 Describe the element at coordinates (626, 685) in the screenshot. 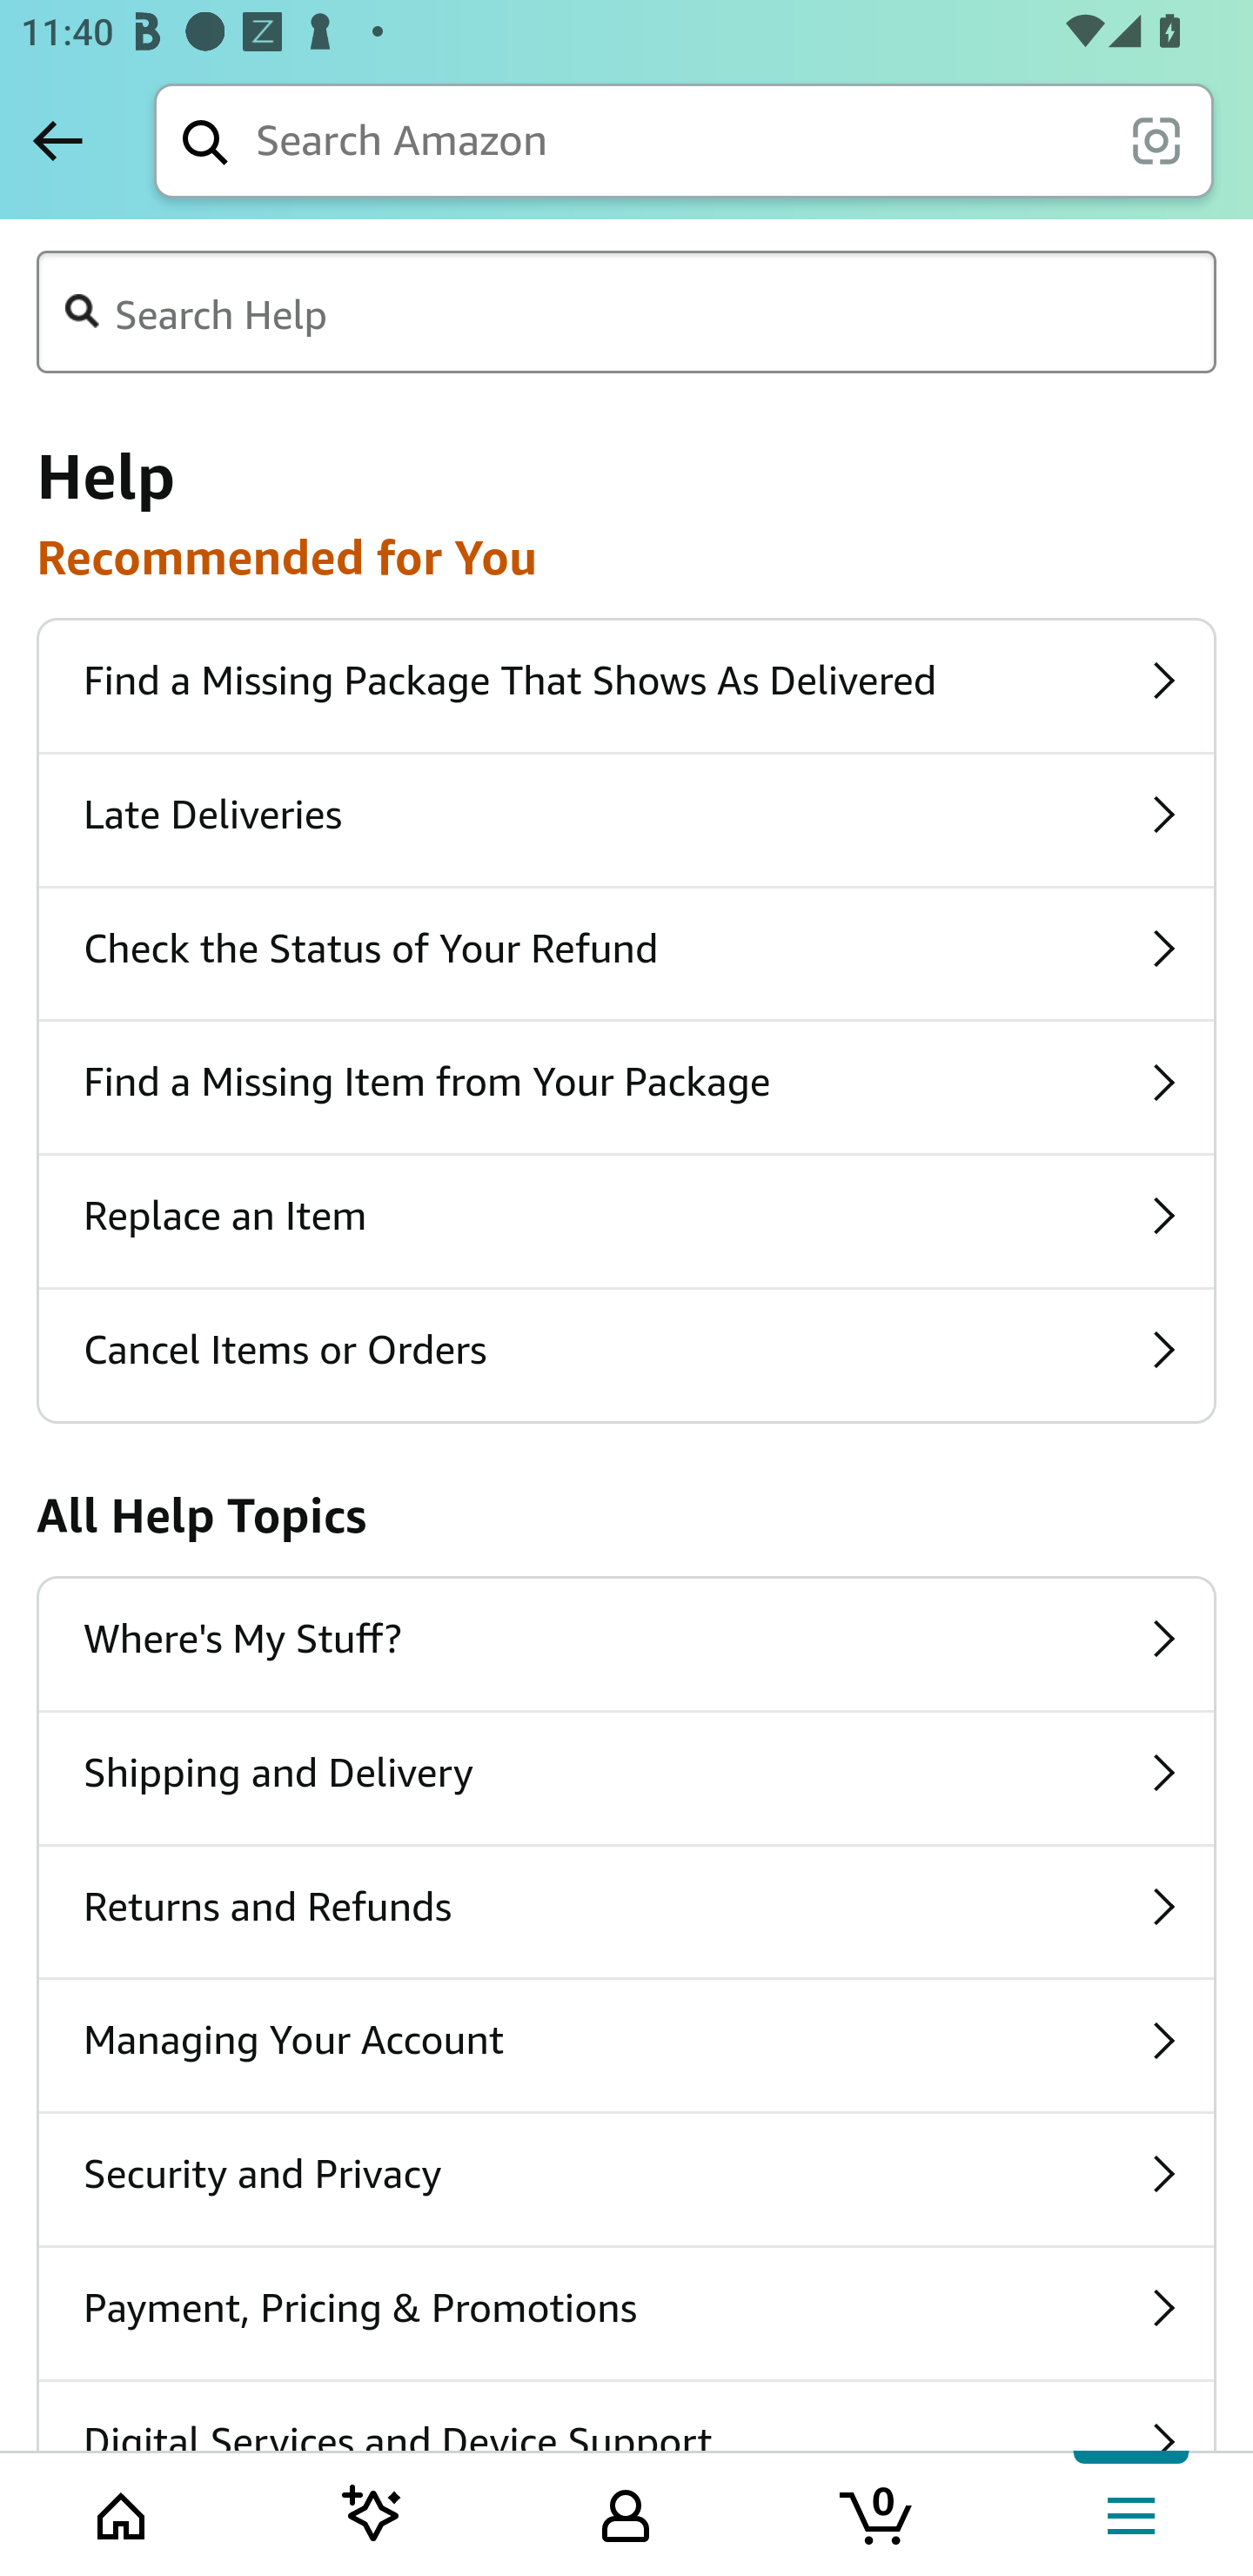

I see `Find a Missing Package That Shows As Delivered` at that location.